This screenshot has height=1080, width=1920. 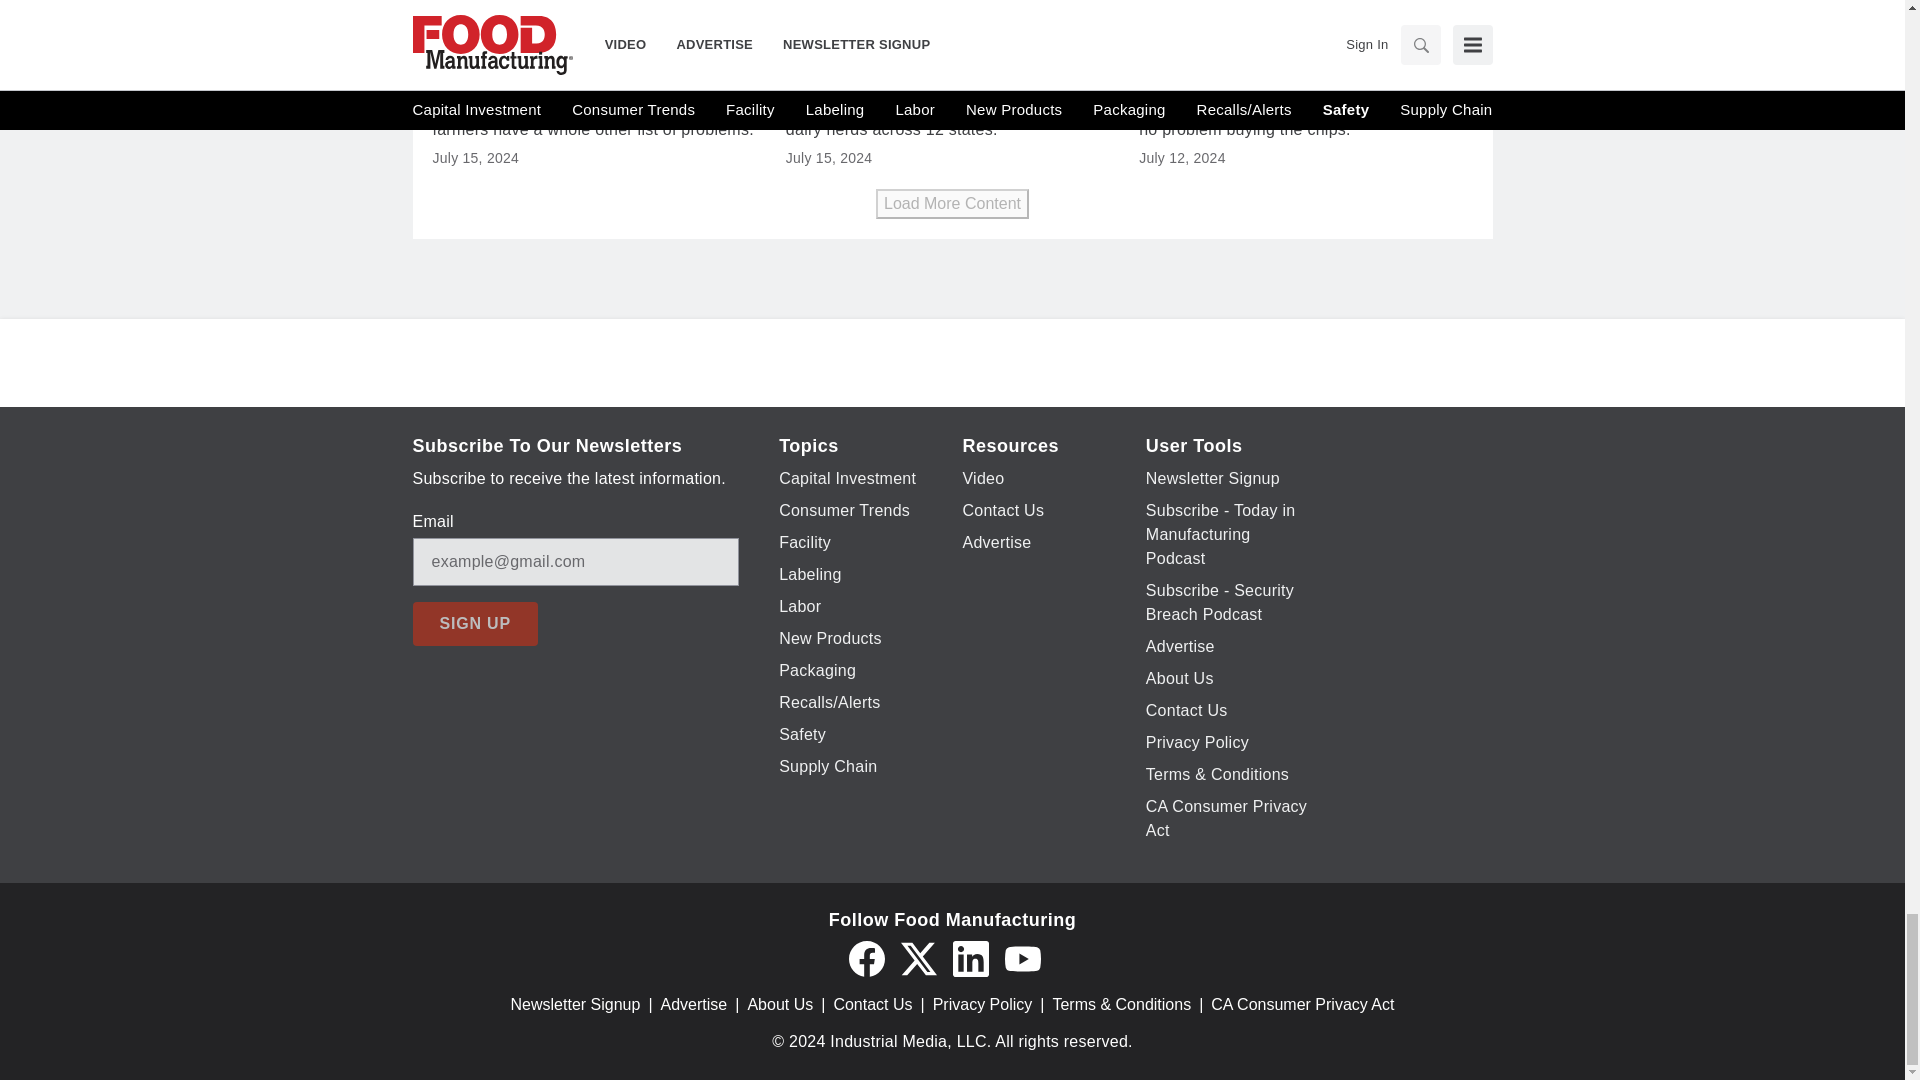 What do you see at coordinates (866, 958) in the screenshot?
I see `Facebook icon` at bounding box center [866, 958].